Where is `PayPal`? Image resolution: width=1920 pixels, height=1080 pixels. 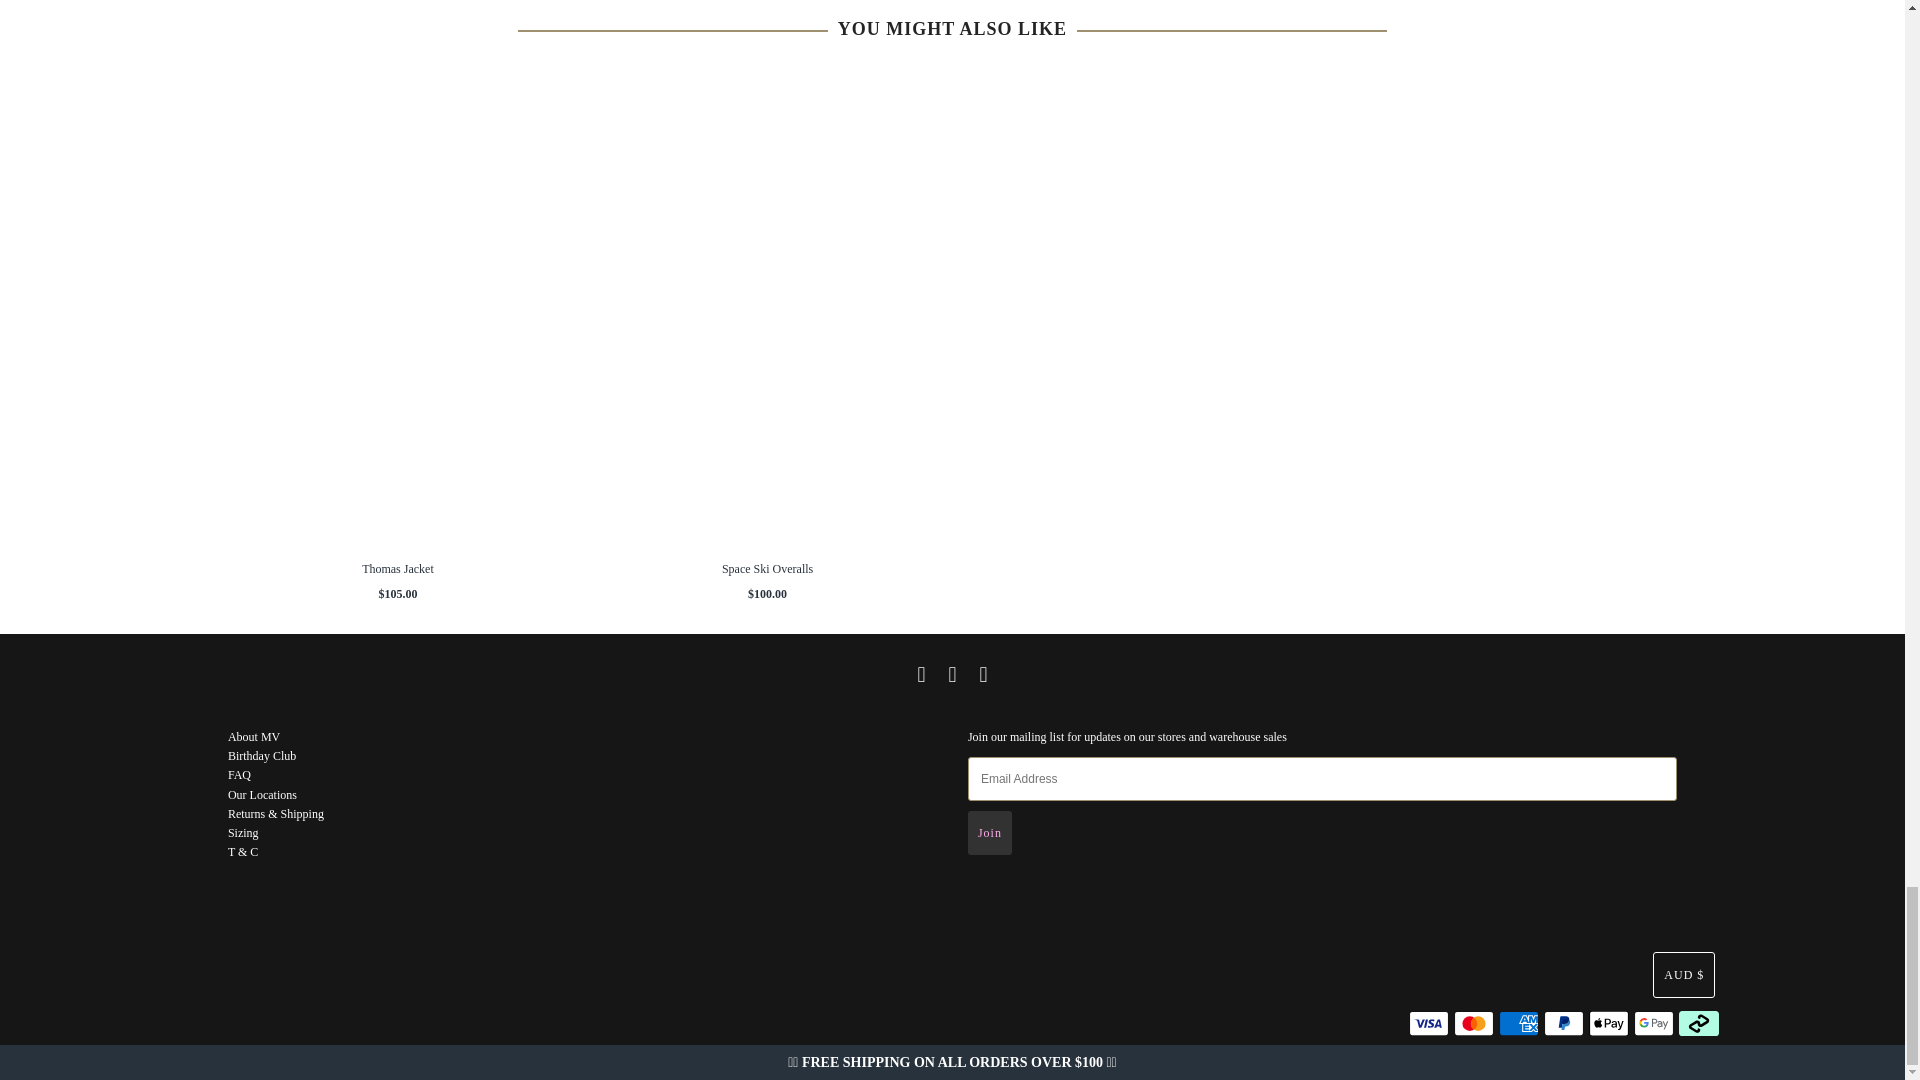
PayPal is located at coordinates (1564, 1022).